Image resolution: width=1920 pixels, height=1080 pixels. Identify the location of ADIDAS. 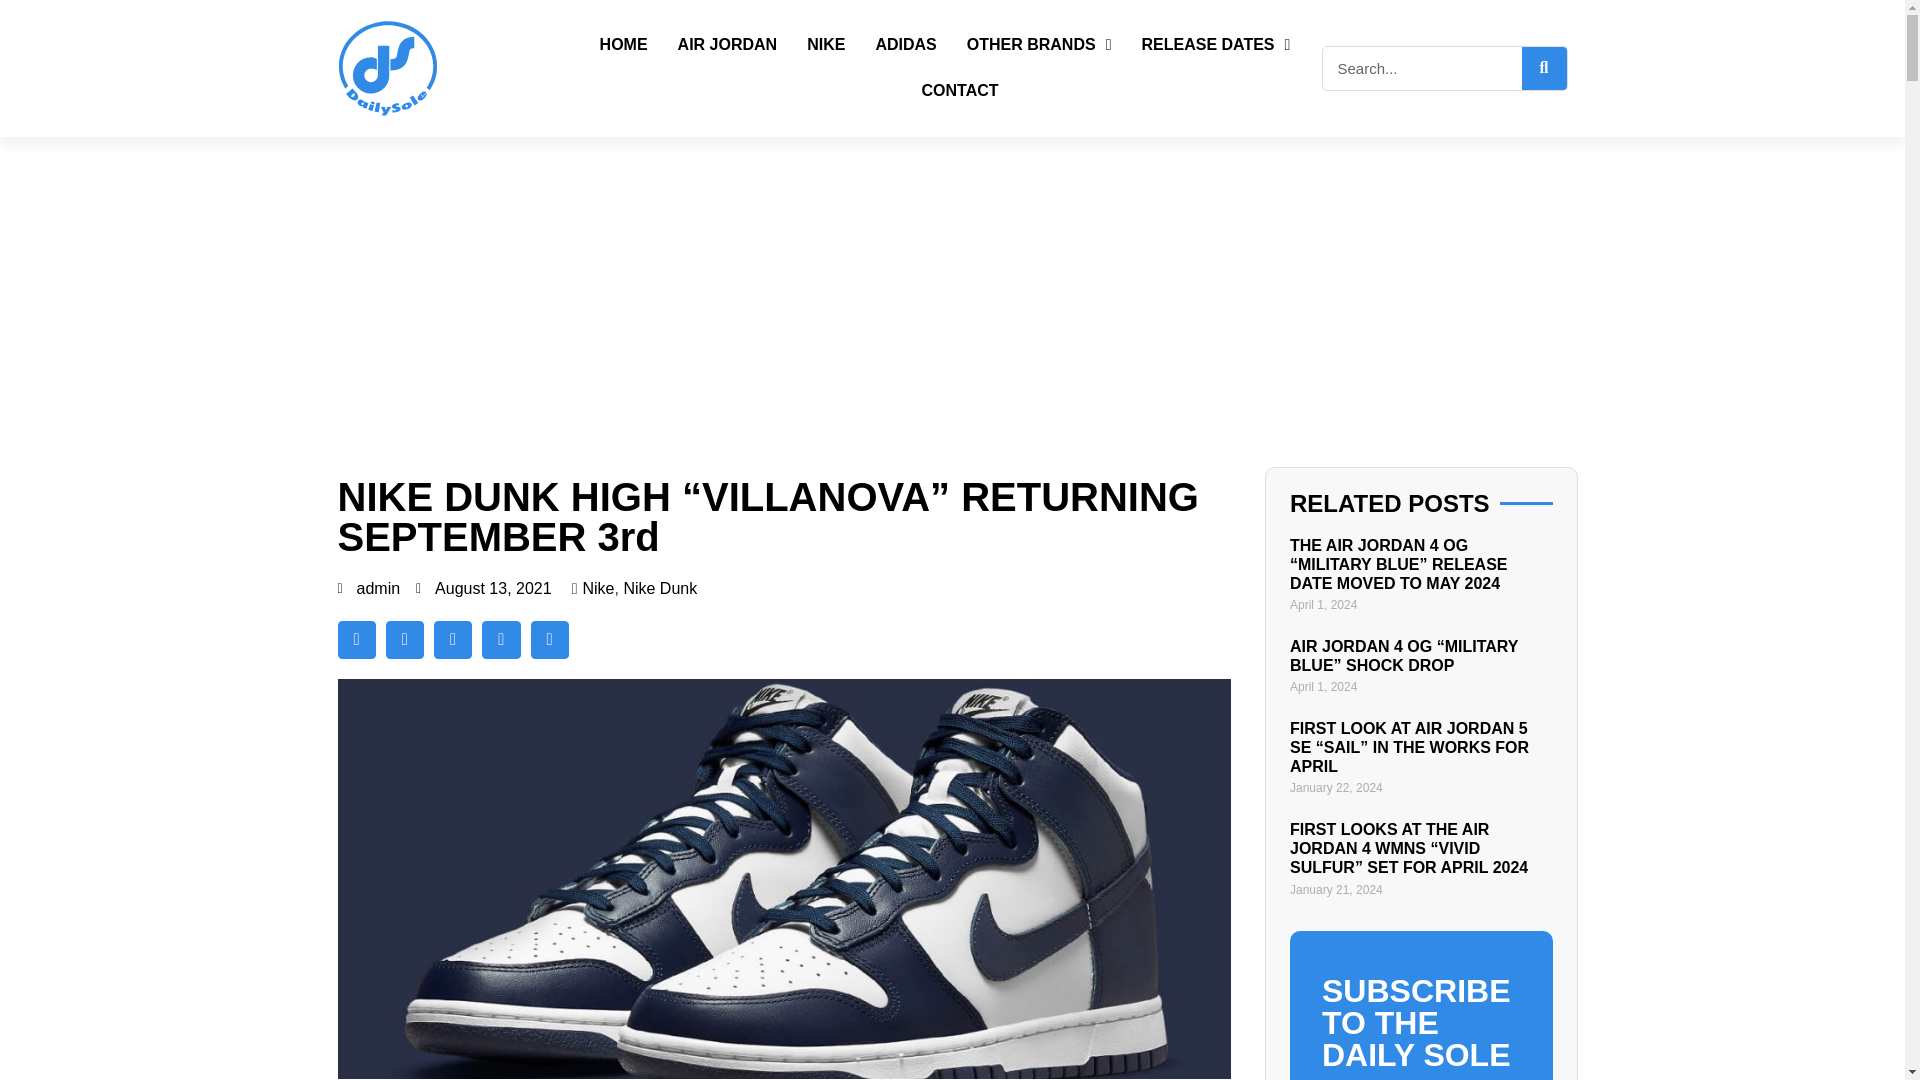
(906, 44).